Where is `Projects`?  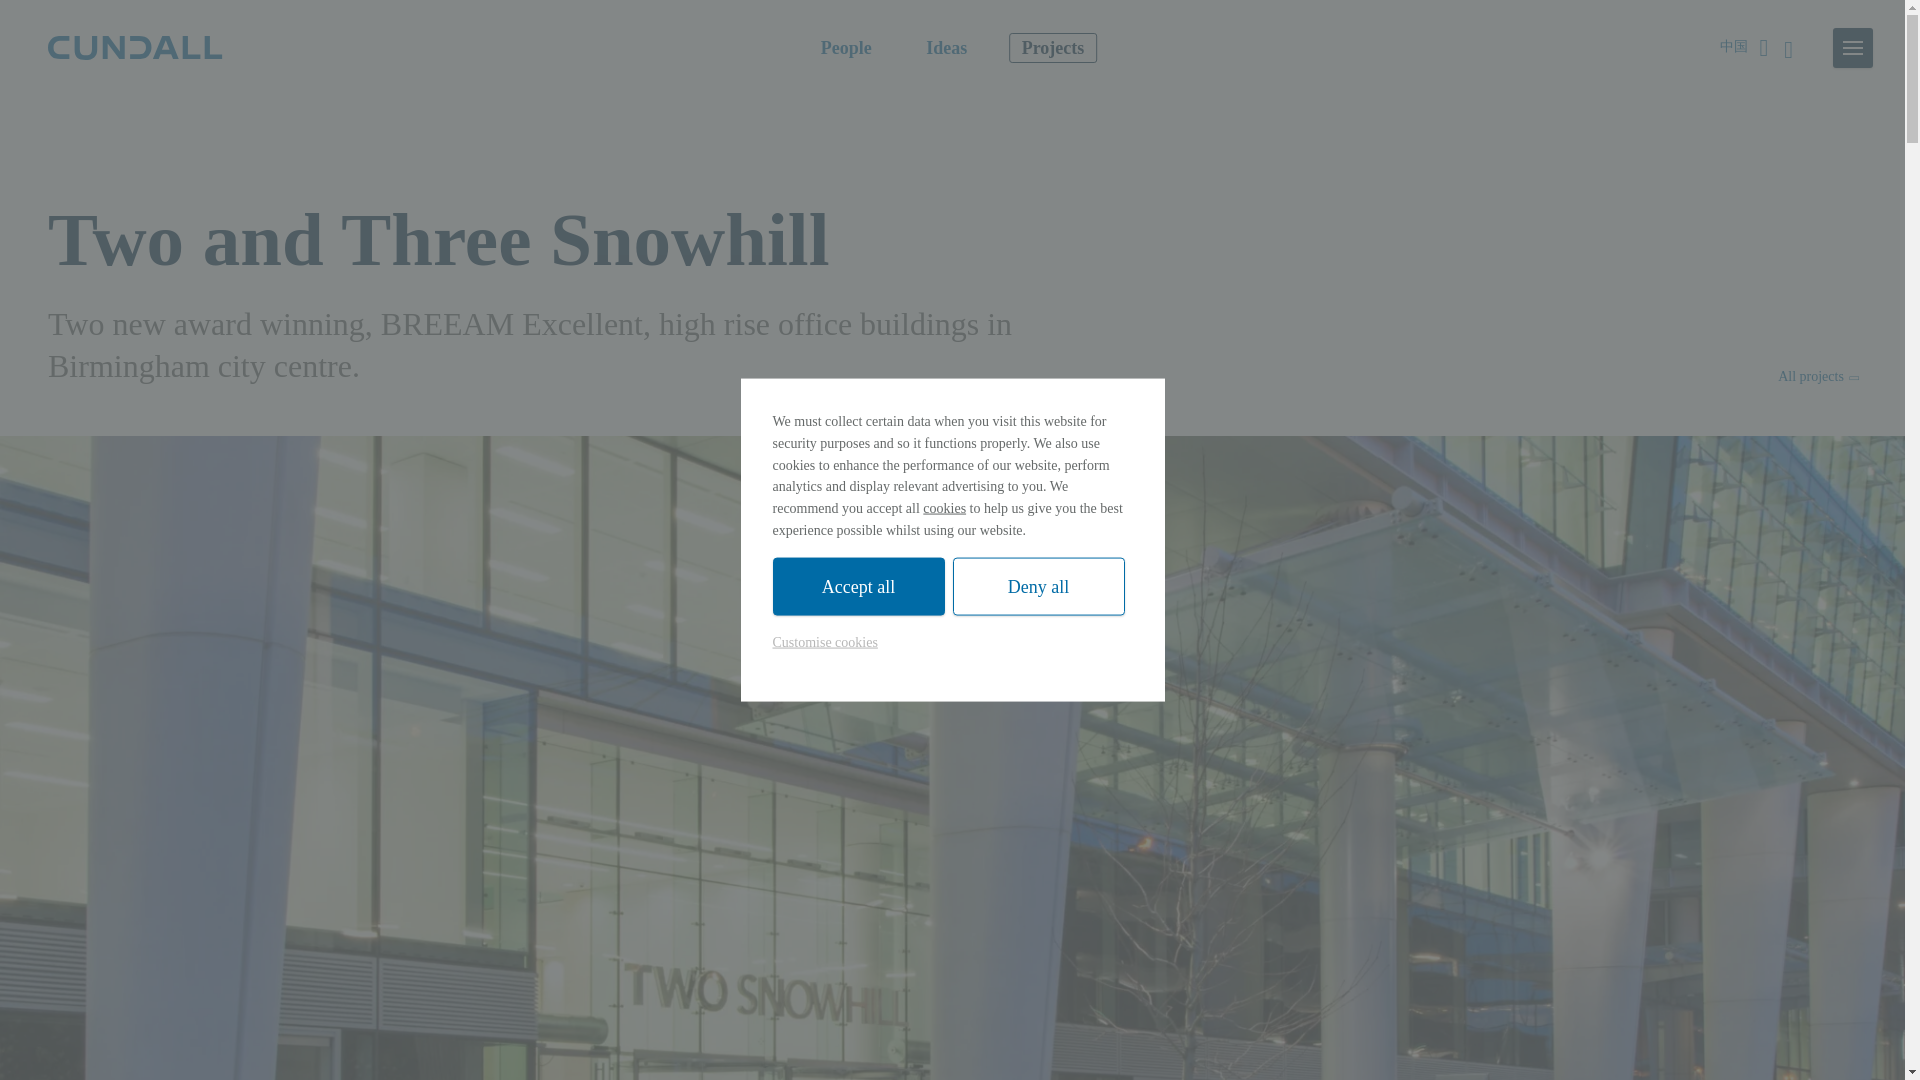 Projects is located at coordinates (1054, 48).